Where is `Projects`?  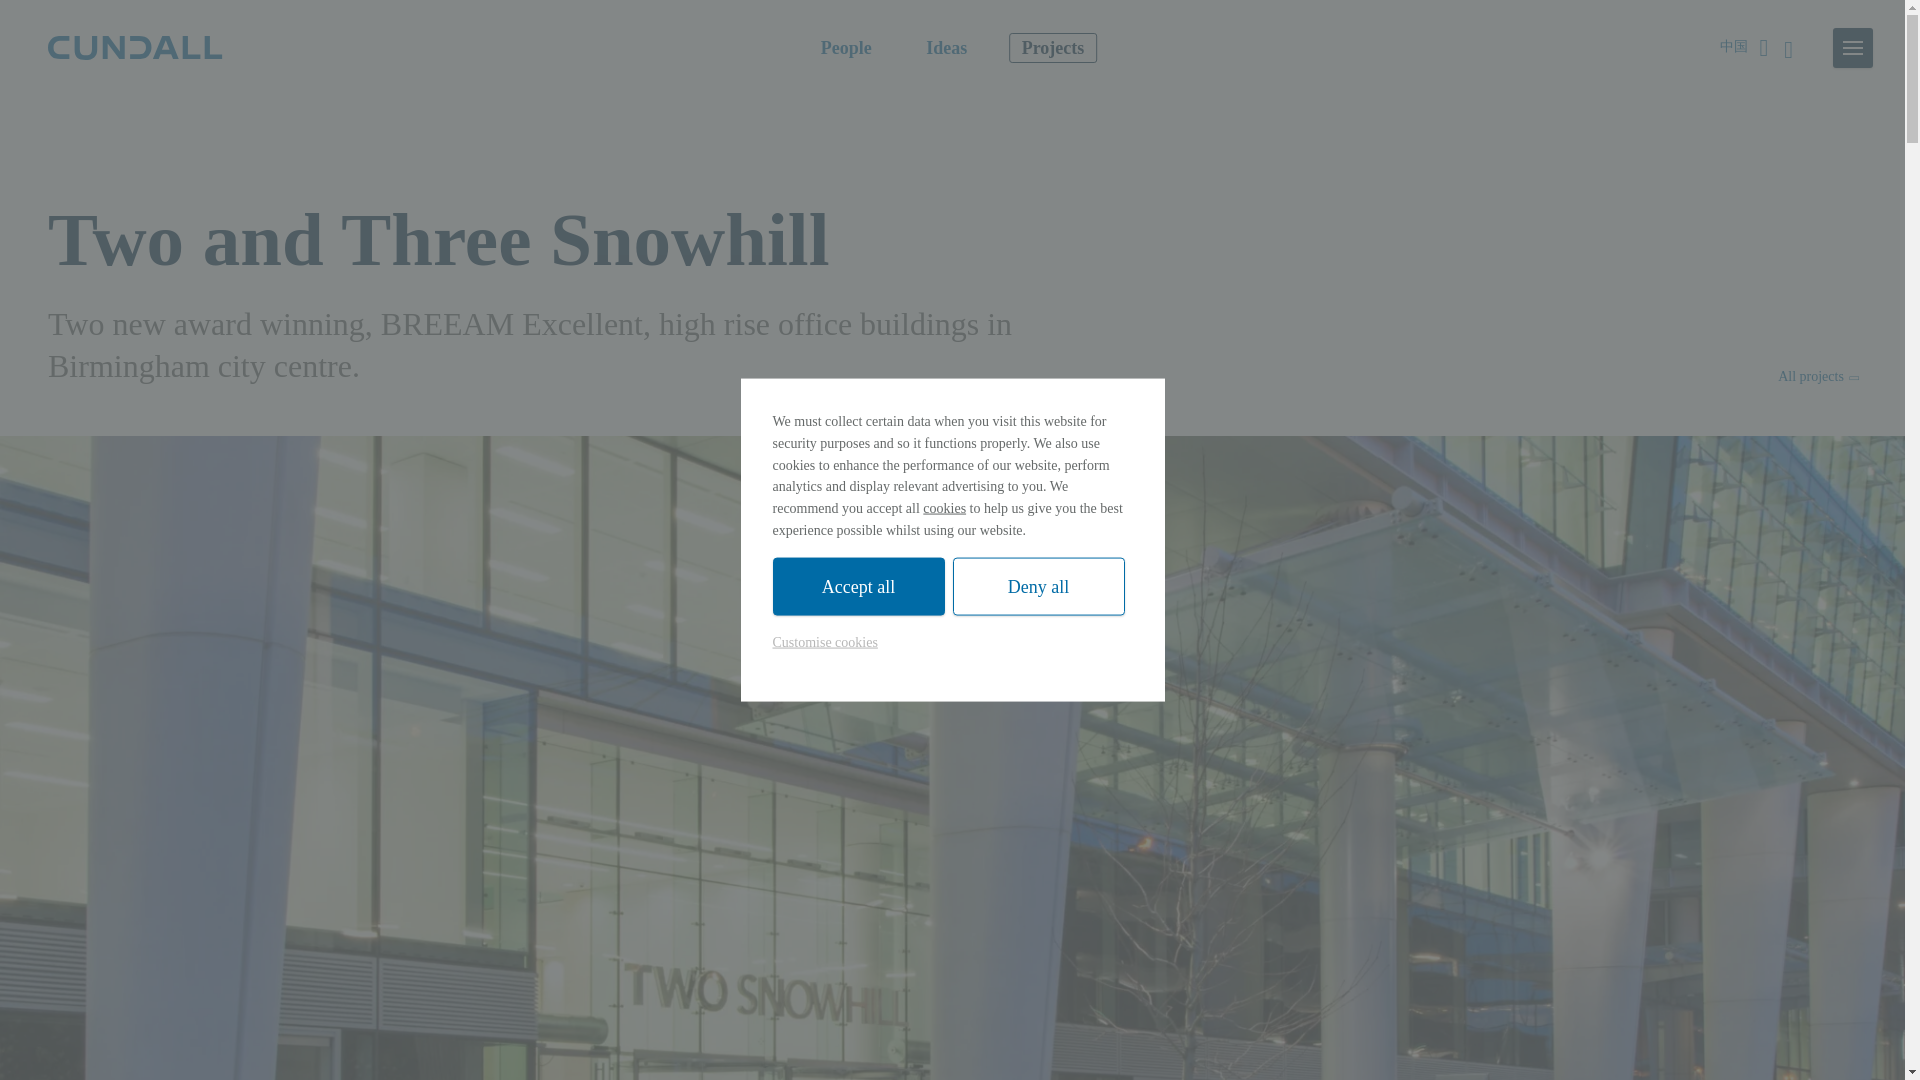 Projects is located at coordinates (1054, 48).